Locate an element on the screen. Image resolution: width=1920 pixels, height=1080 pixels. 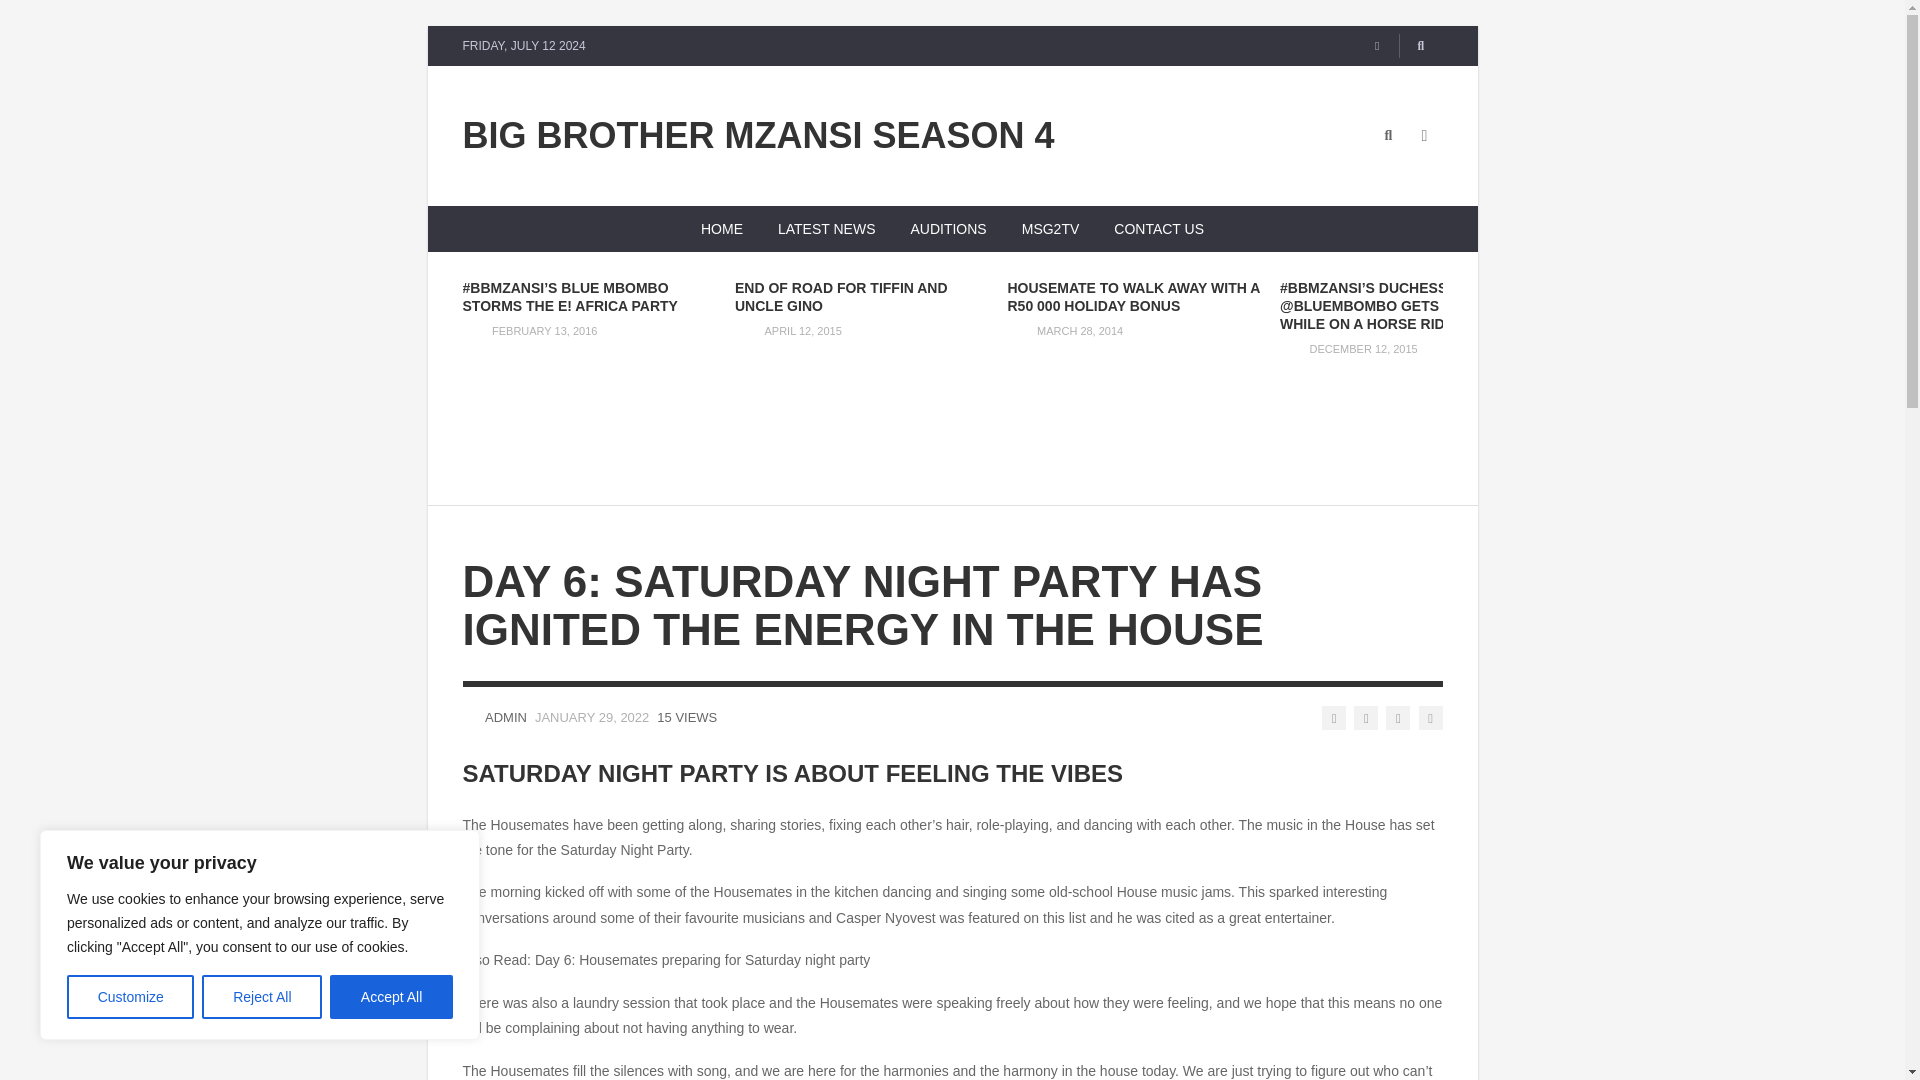
Customize is located at coordinates (130, 997).